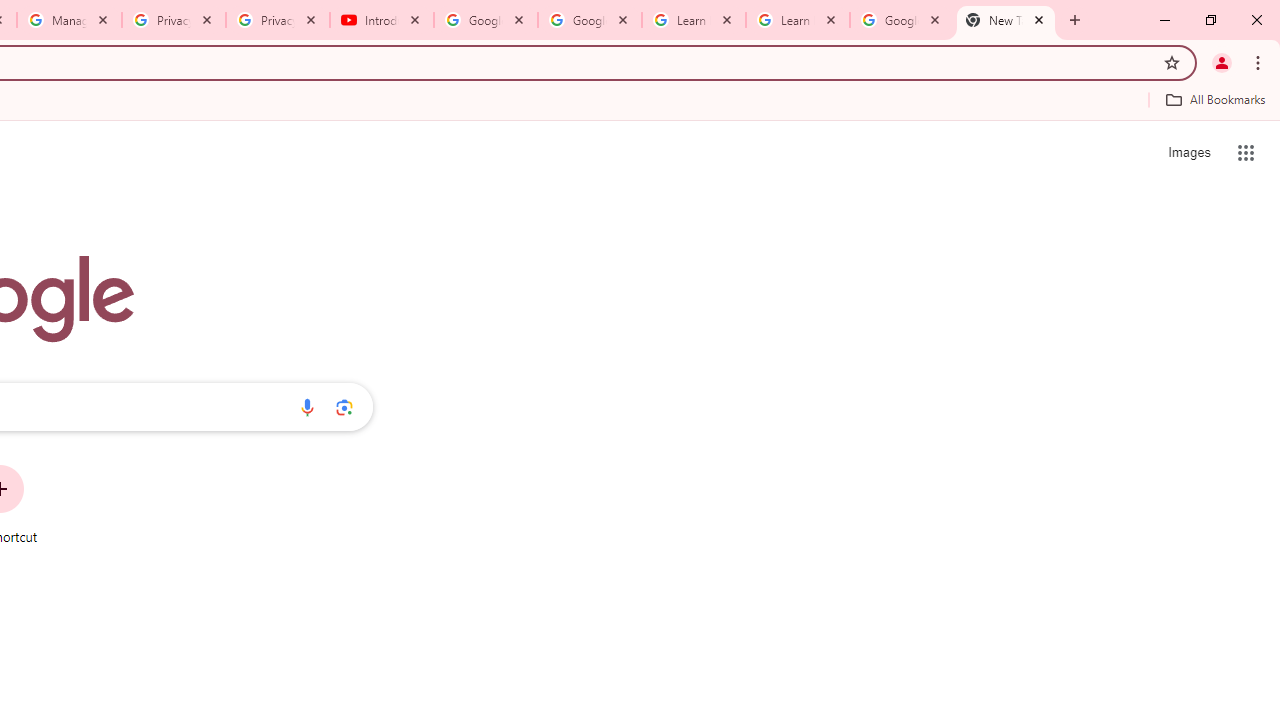 The image size is (1280, 720). Describe the element at coordinates (382, 20) in the screenshot. I see `Introduction | Google Privacy Policy - YouTube` at that location.